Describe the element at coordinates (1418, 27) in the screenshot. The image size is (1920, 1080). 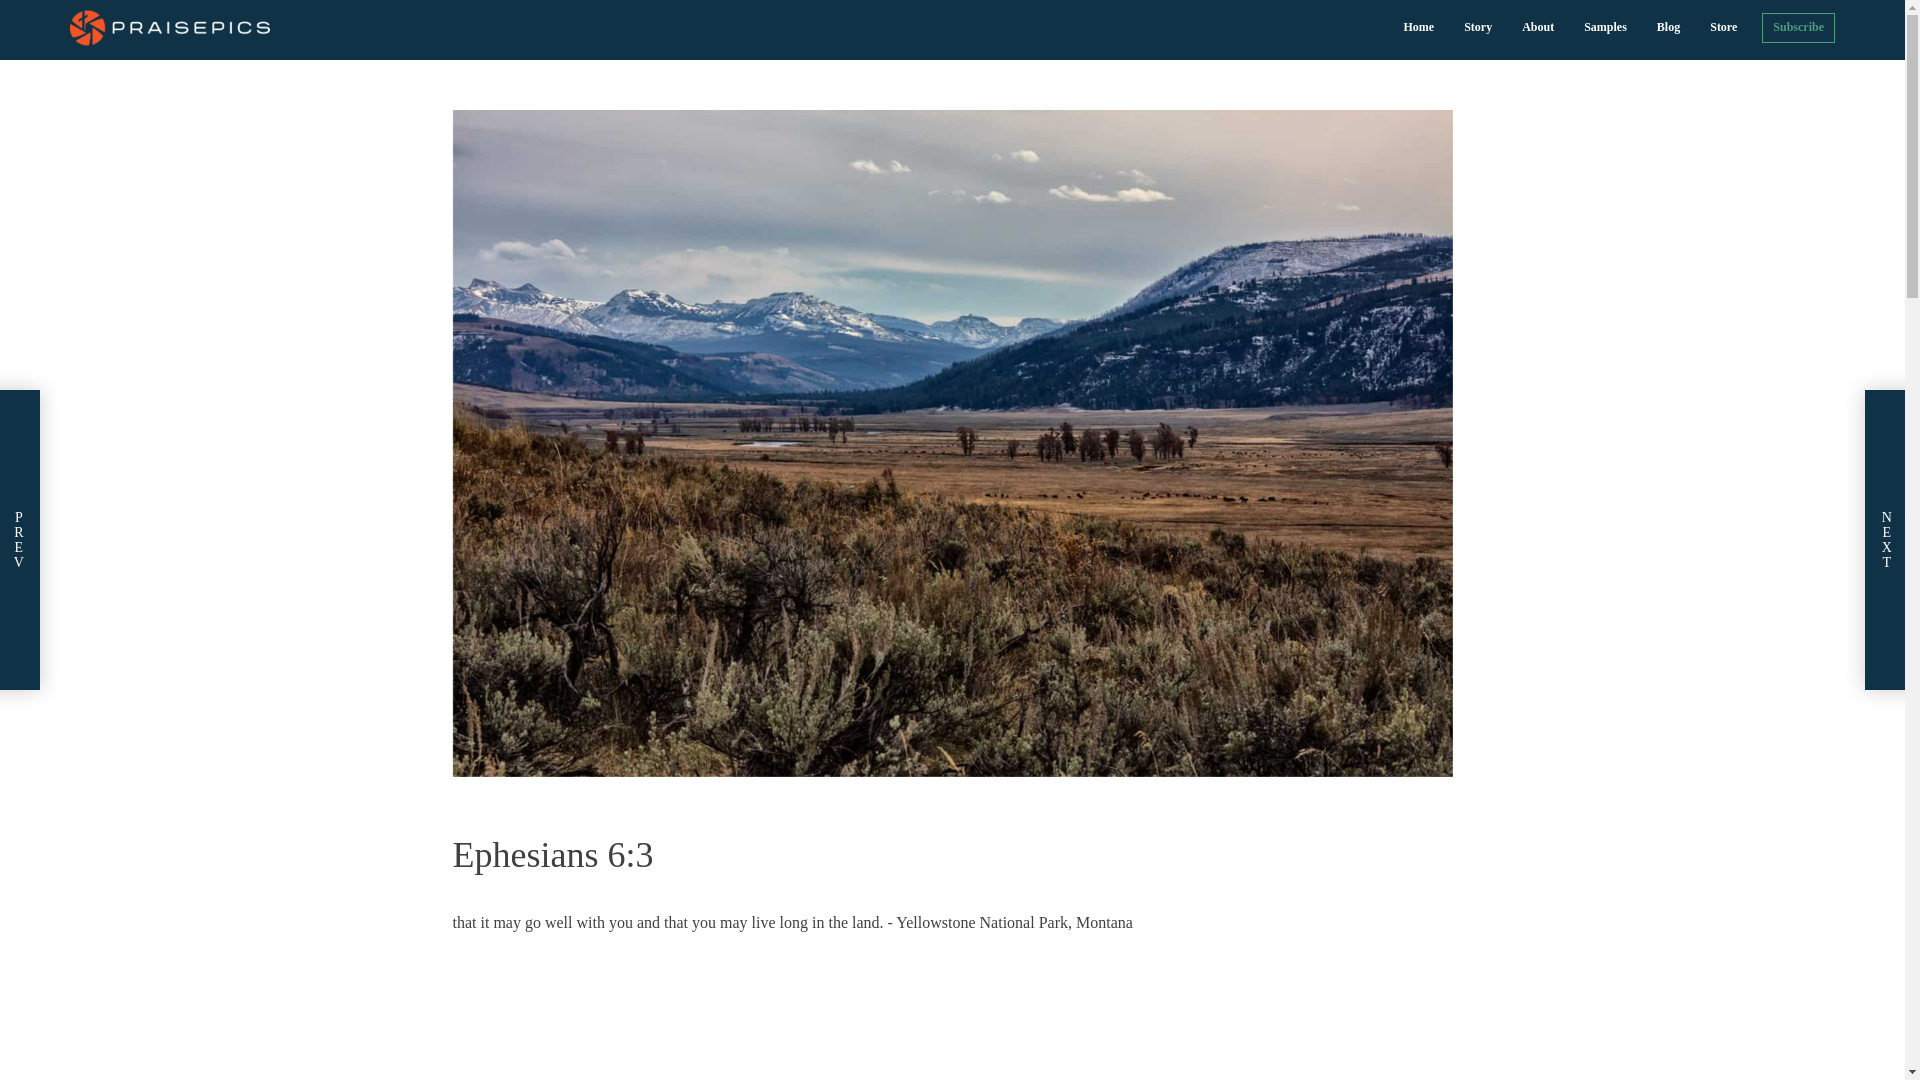
I see `Home` at that location.